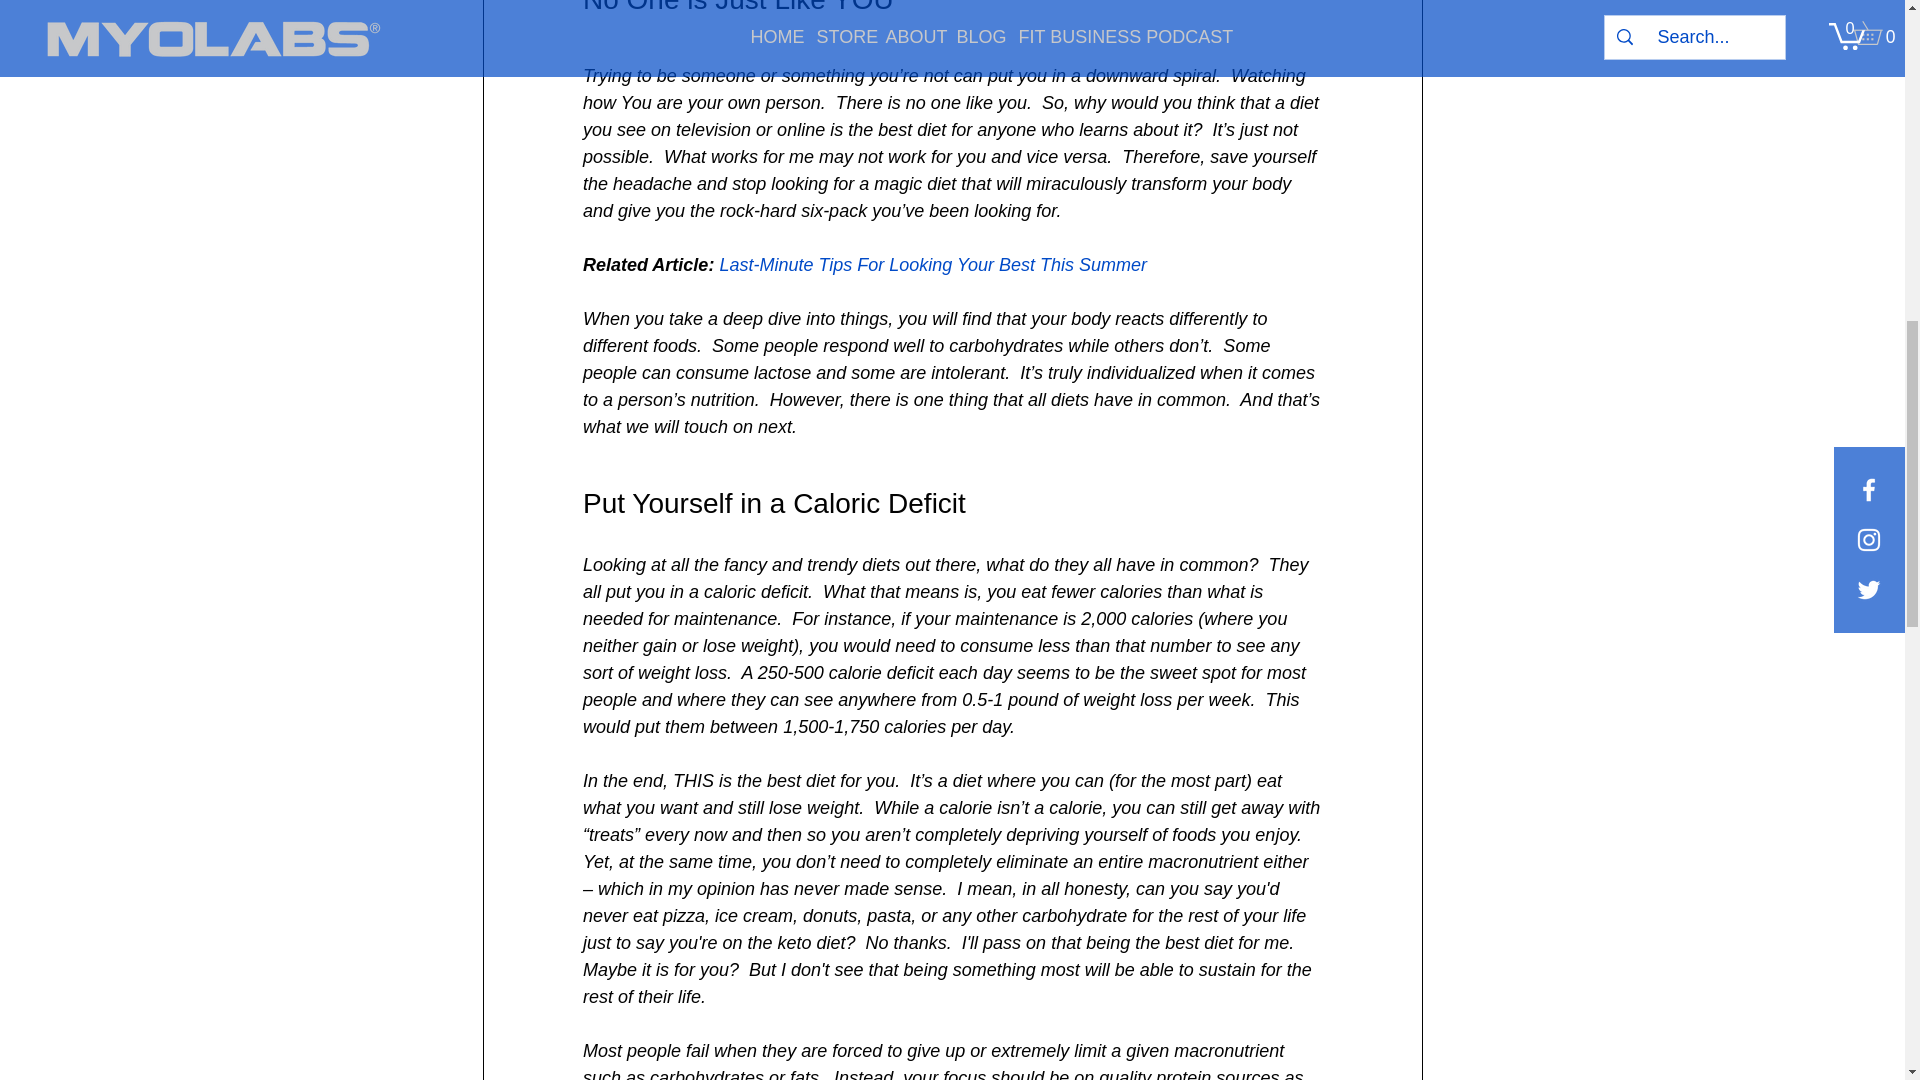 The height and width of the screenshot is (1080, 1920). Describe the element at coordinates (932, 264) in the screenshot. I see `Last-Minute Tips For Looking Your Best This Summer` at that location.